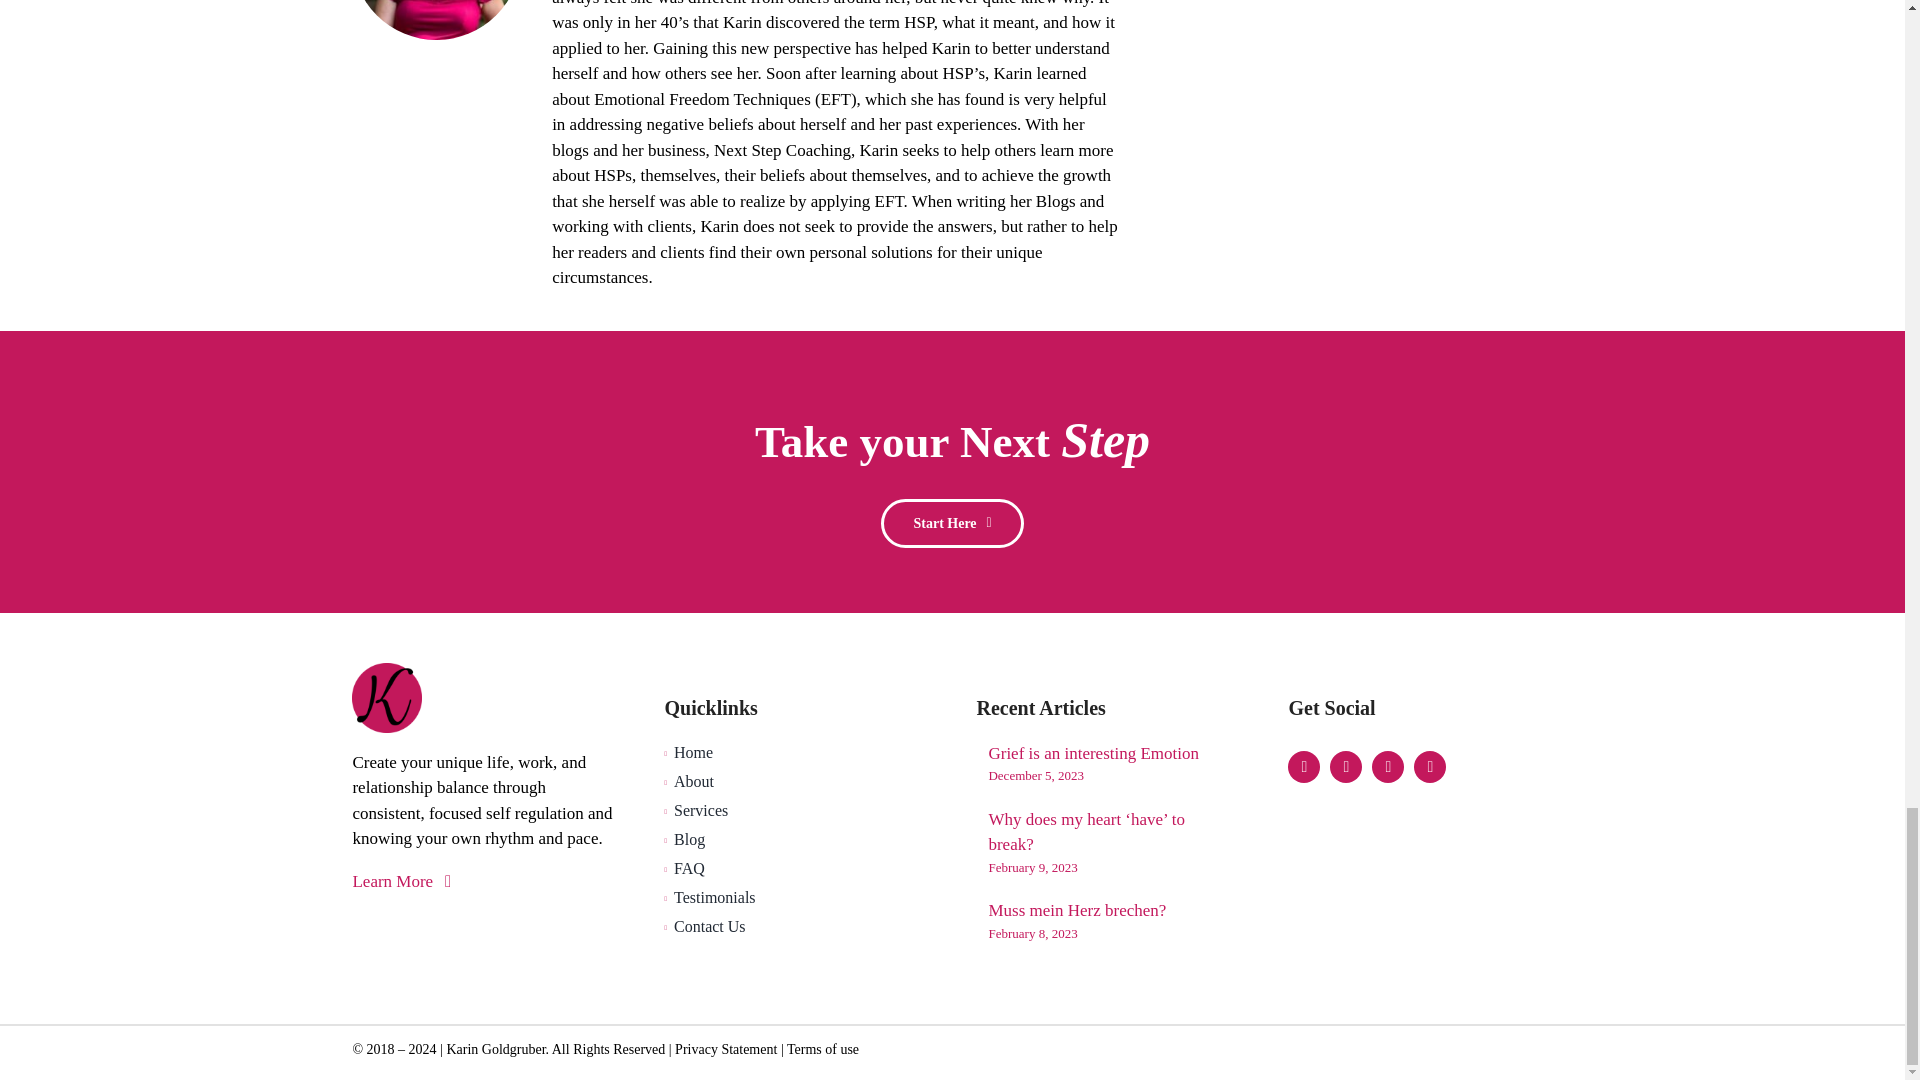 The width and height of the screenshot is (1920, 1080). What do you see at coordinates (484, 885) in the screenshot?
I see `Learn More` at bounding box center [484, 885].